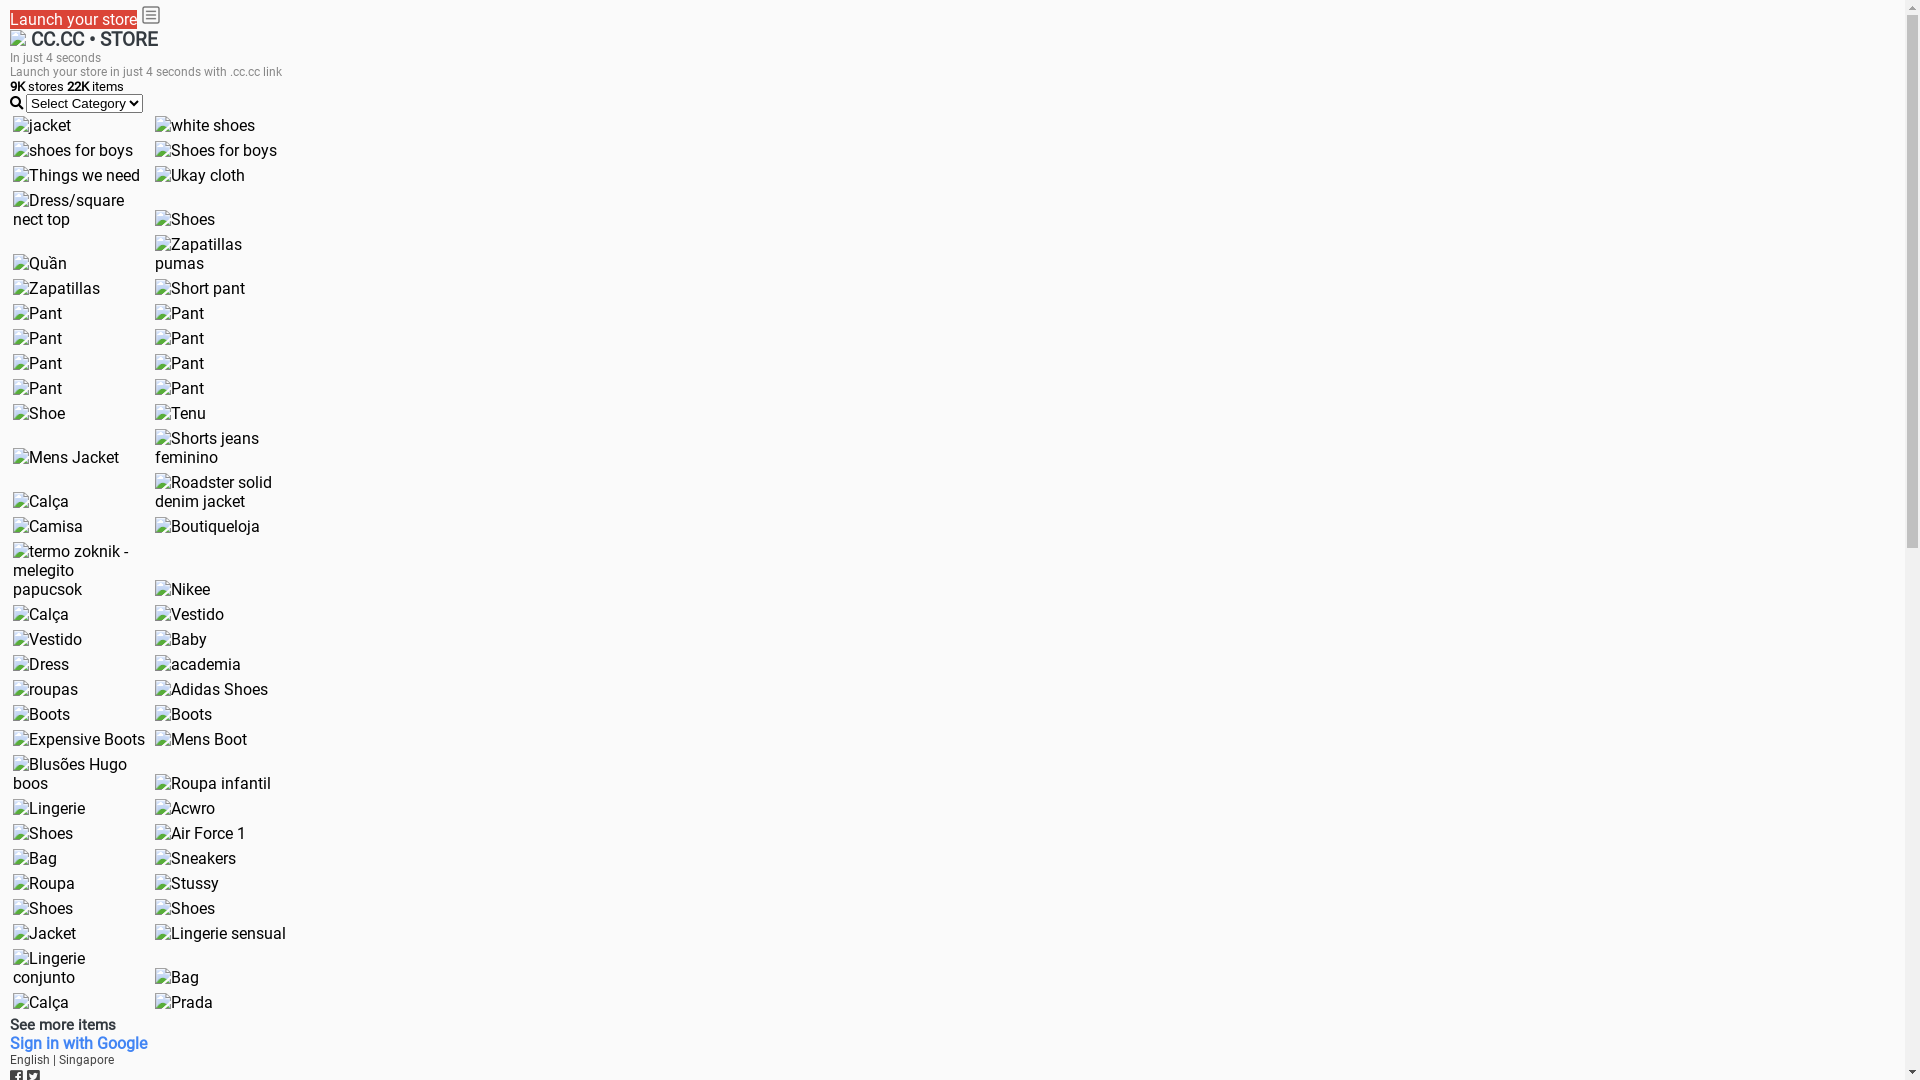  What do you see at coordinates (78, 1044) in the screenshot?
I see `Sign in with Google` at bounding box center [78, 1044].